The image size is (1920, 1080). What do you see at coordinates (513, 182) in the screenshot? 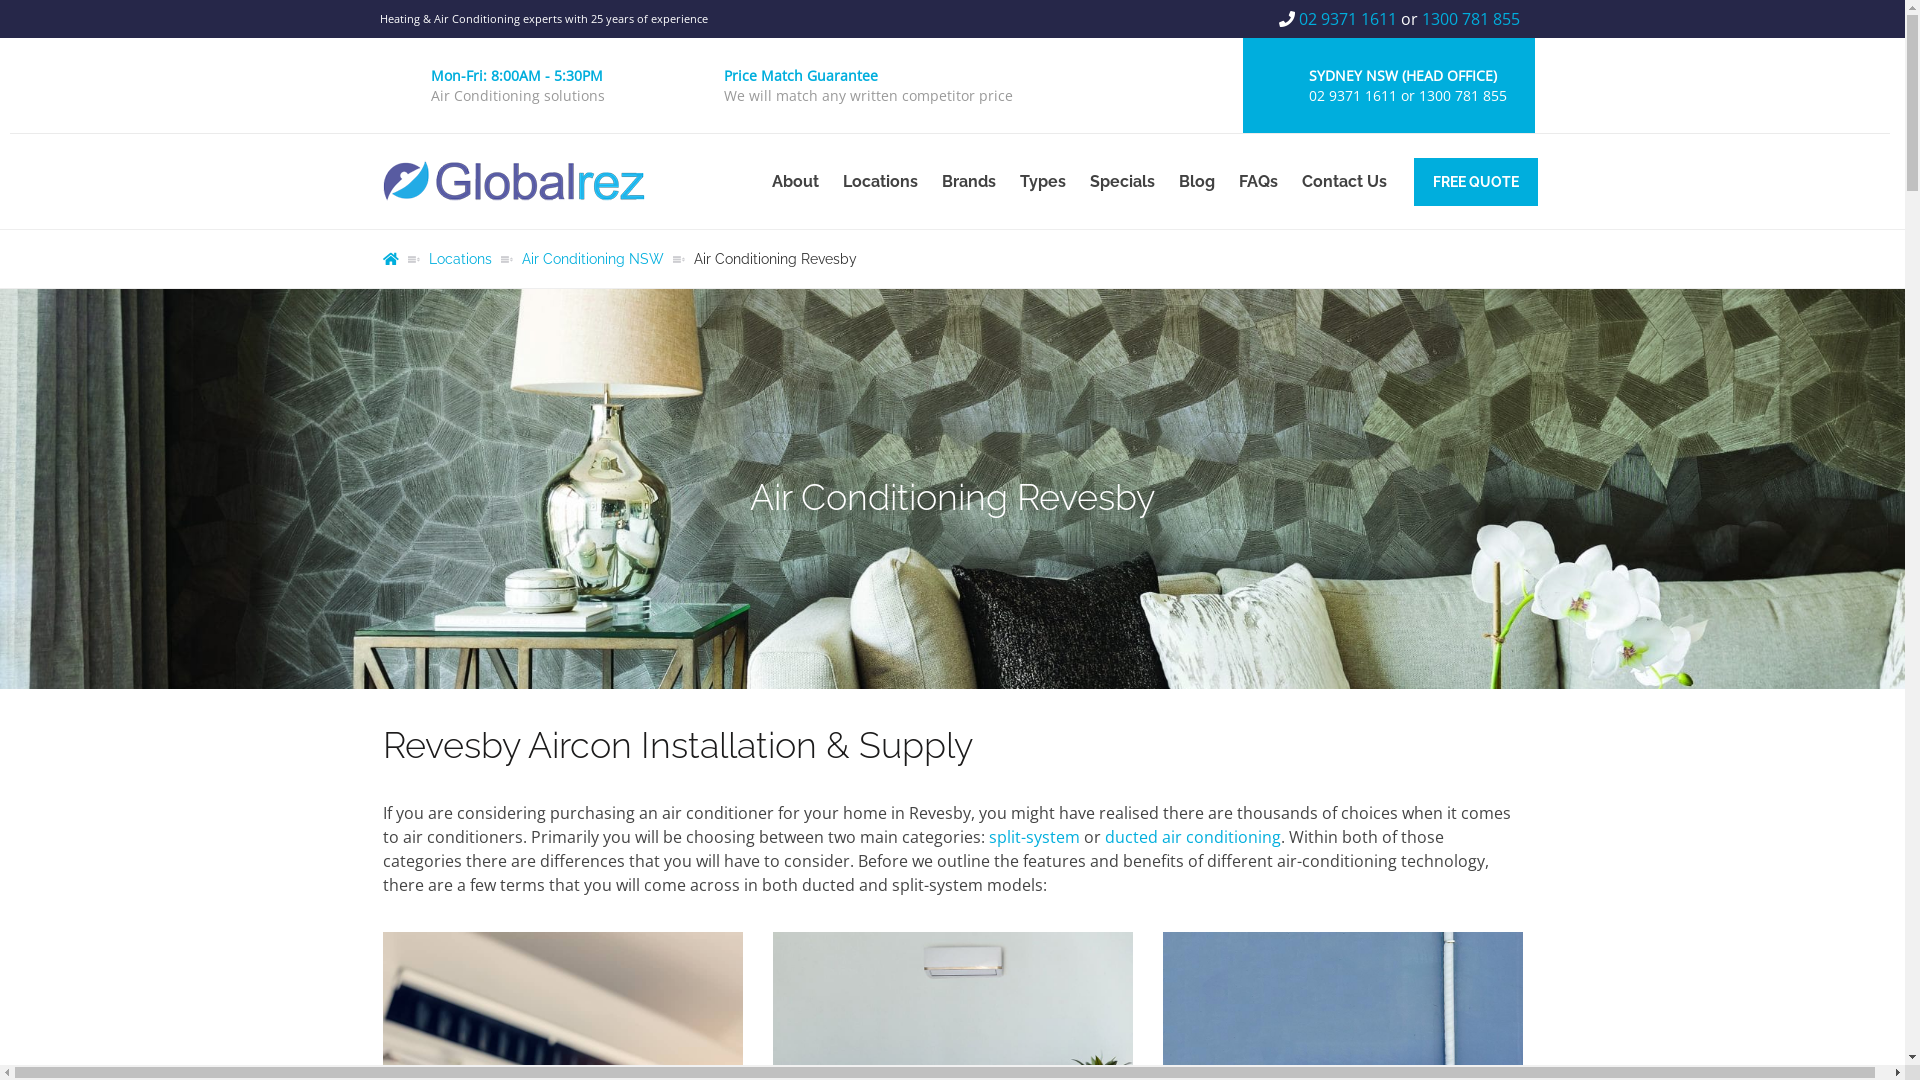
I see `globalrez-logo` at bounding box center [513, 182].